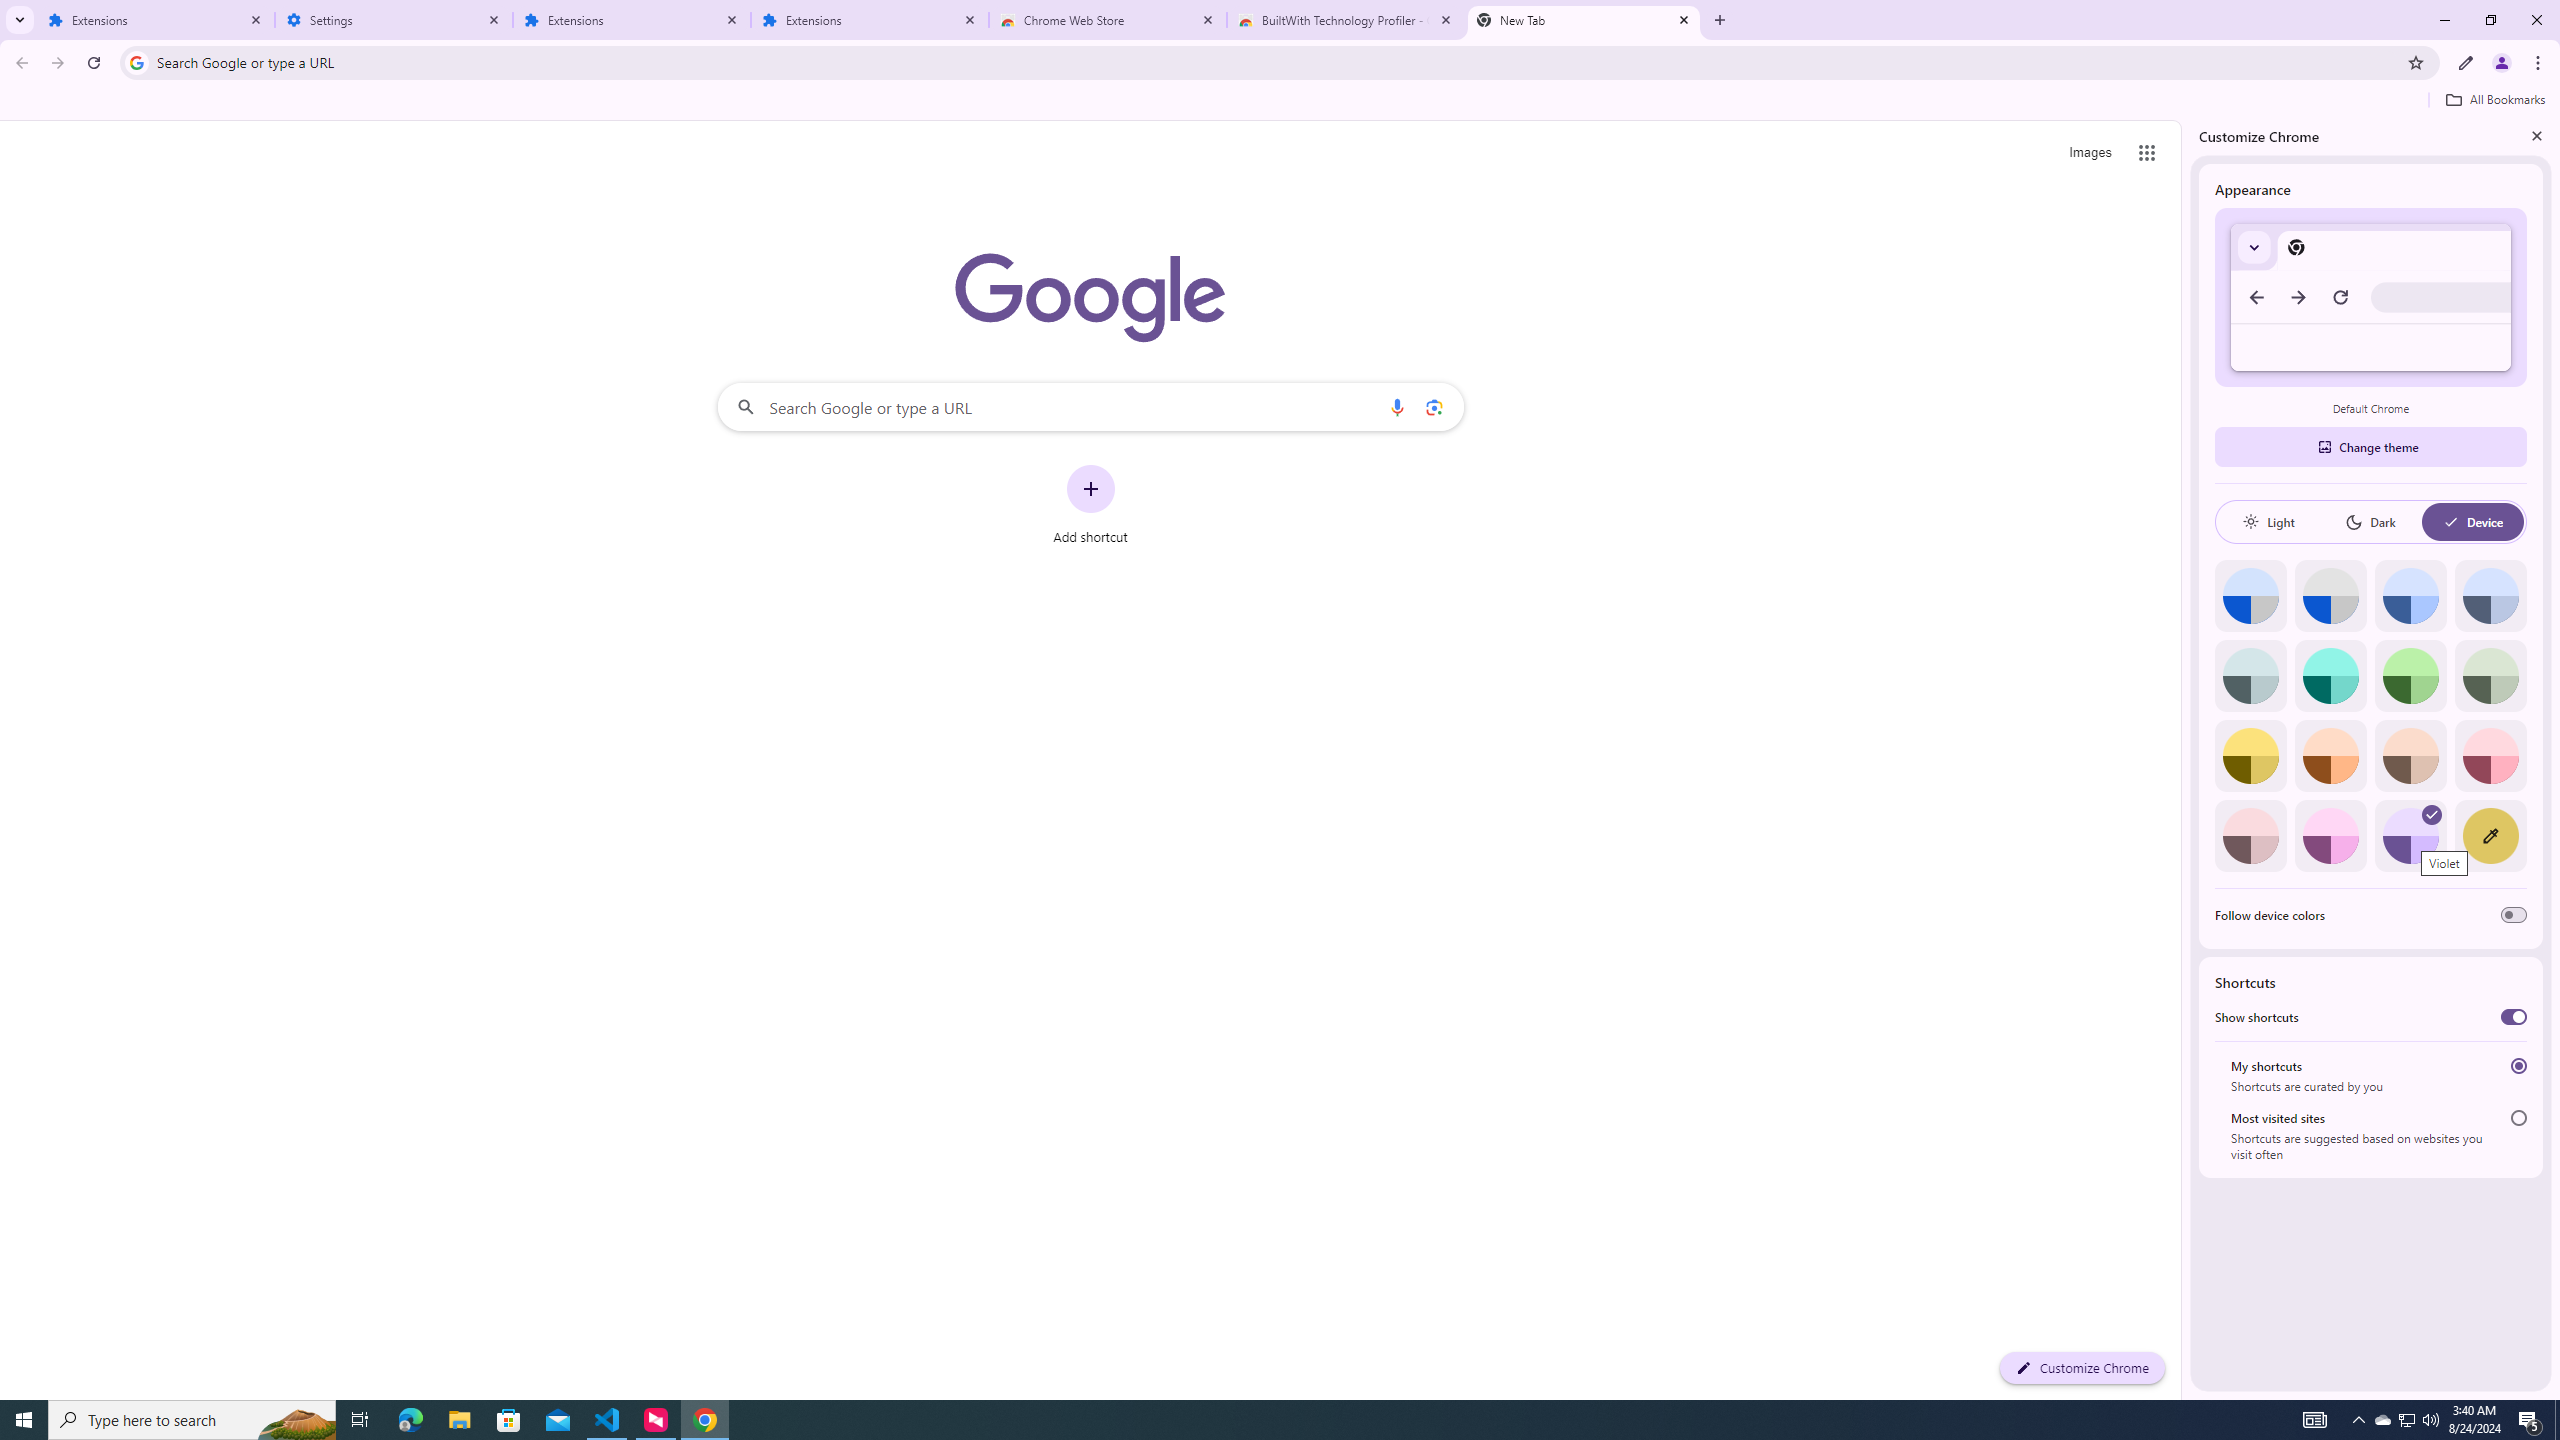 This screenshot has height=1440, width=2560. Describe the element at coordinates (2250, 596) in the screenshot. I see `Default color` at that location.